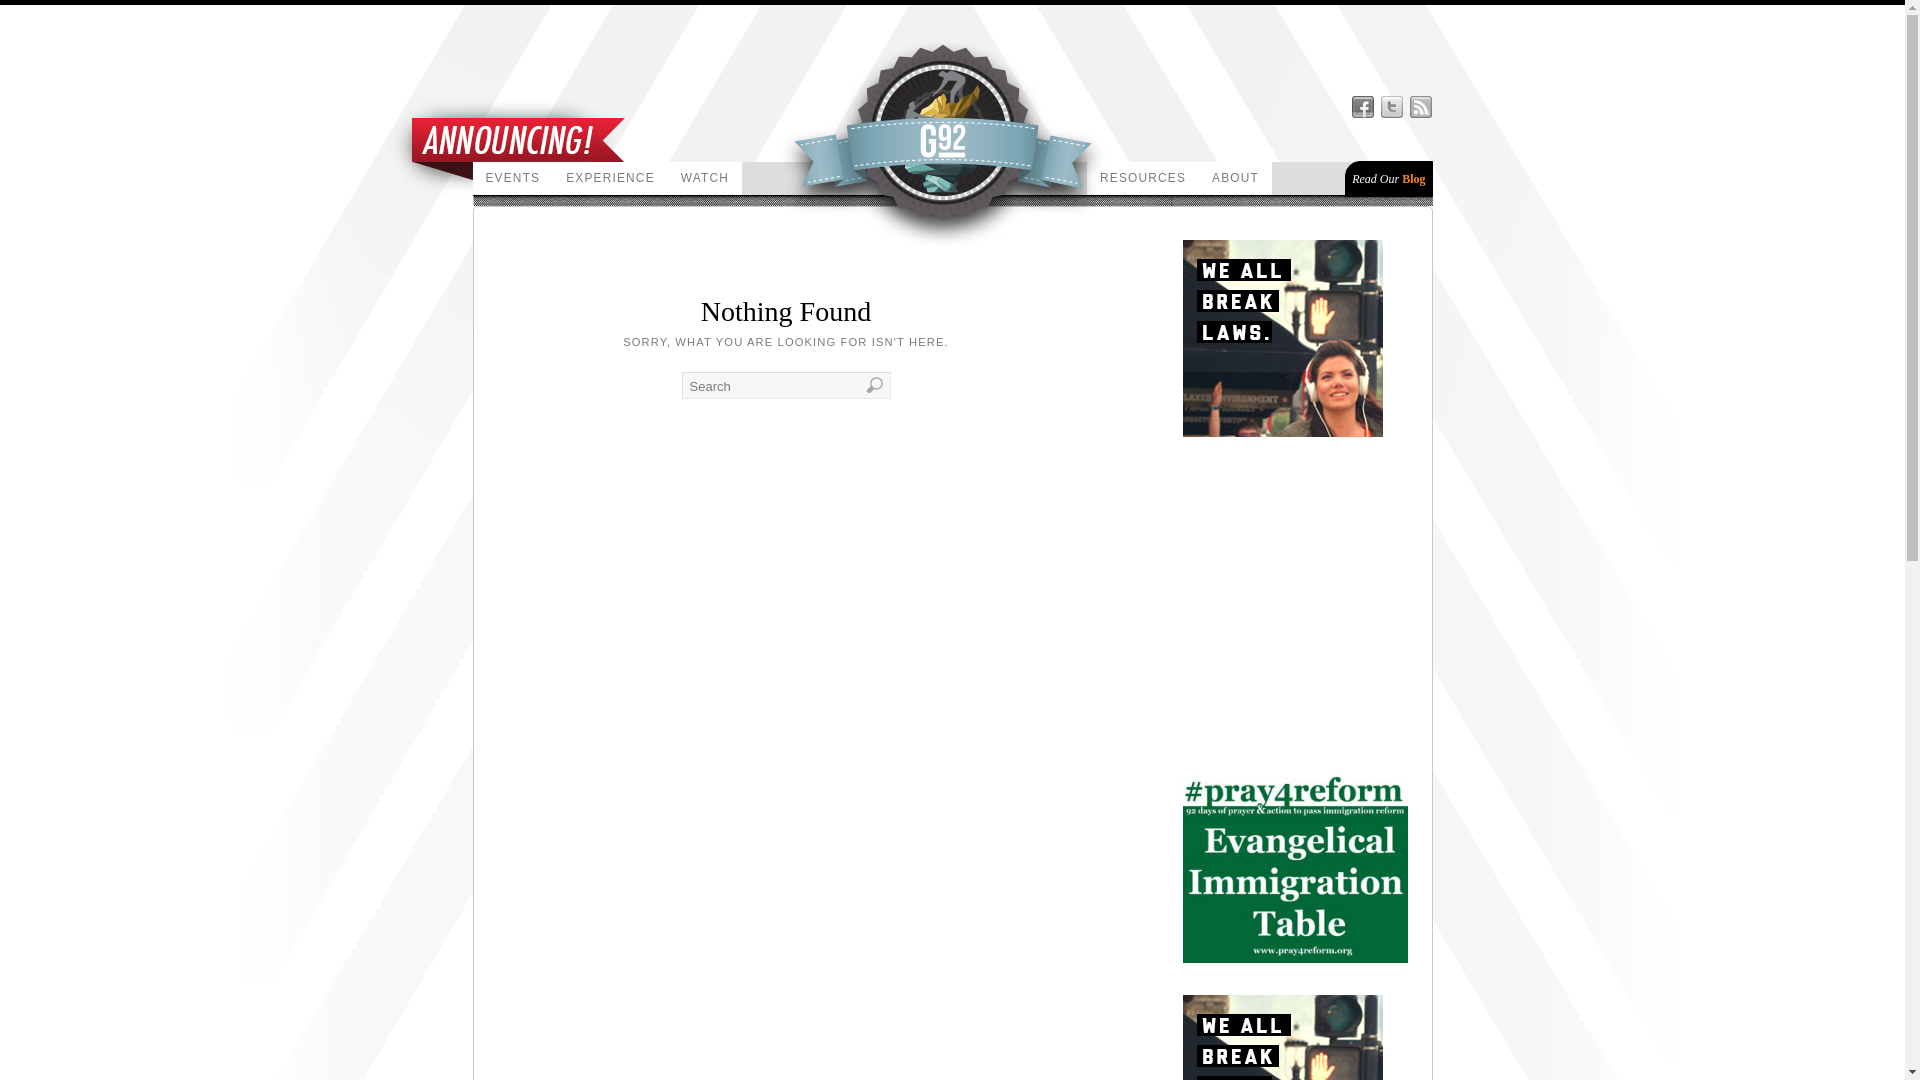  I want to click on Read Our Blog, so click(1388, 178).